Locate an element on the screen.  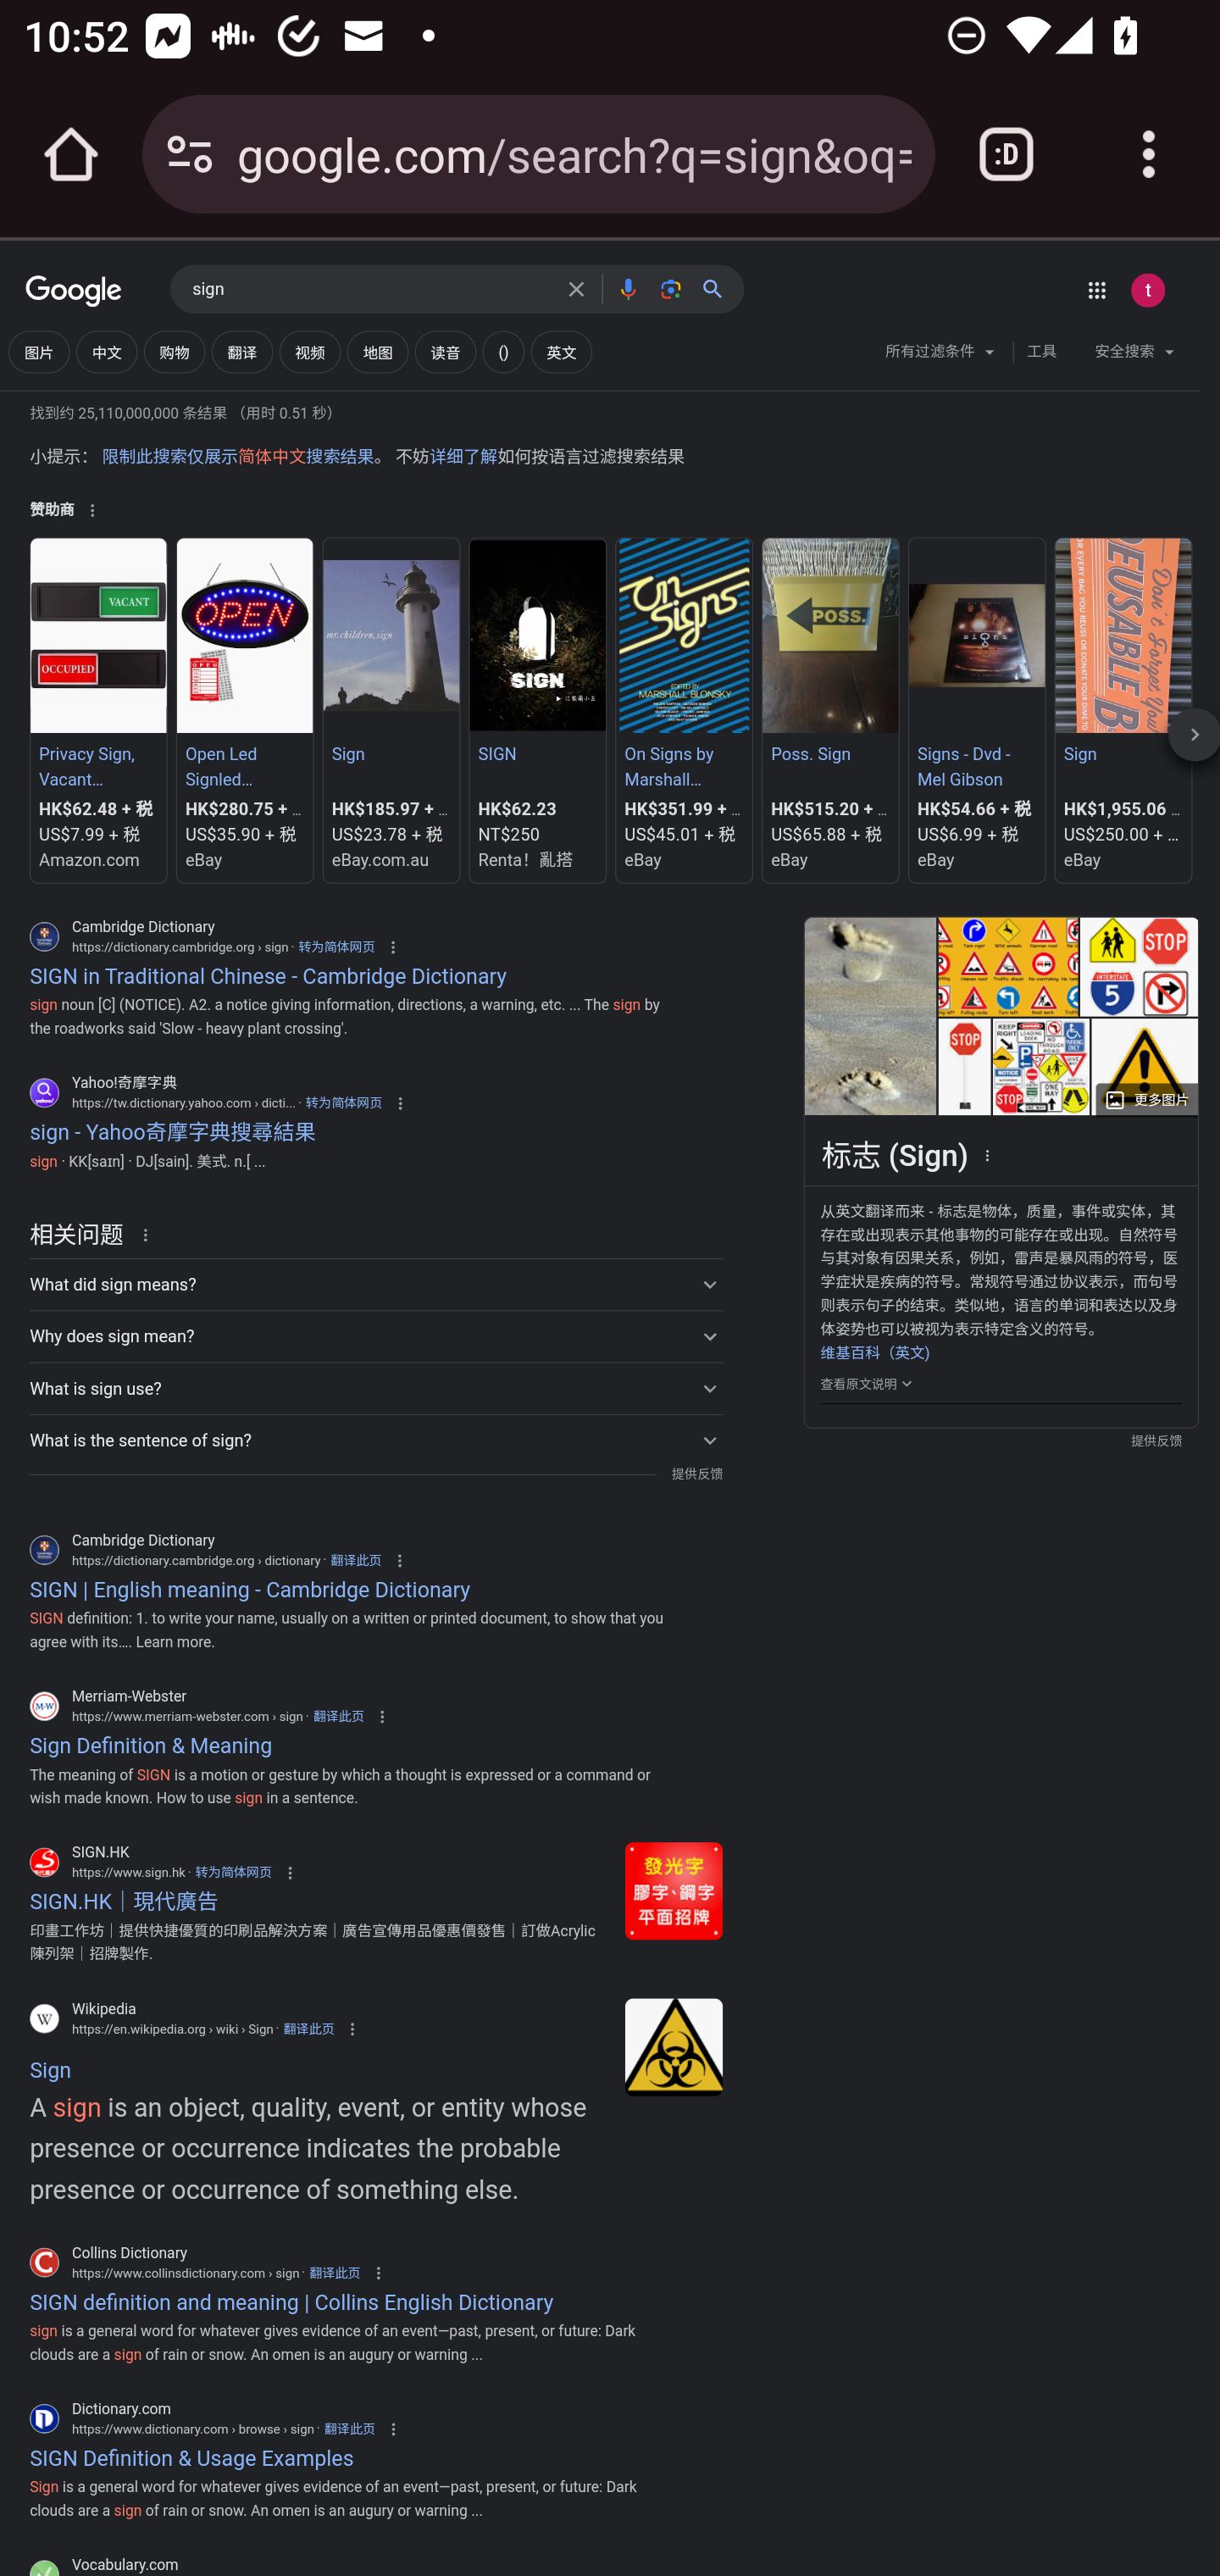
Open the home page is located at coordinates (71, 154).